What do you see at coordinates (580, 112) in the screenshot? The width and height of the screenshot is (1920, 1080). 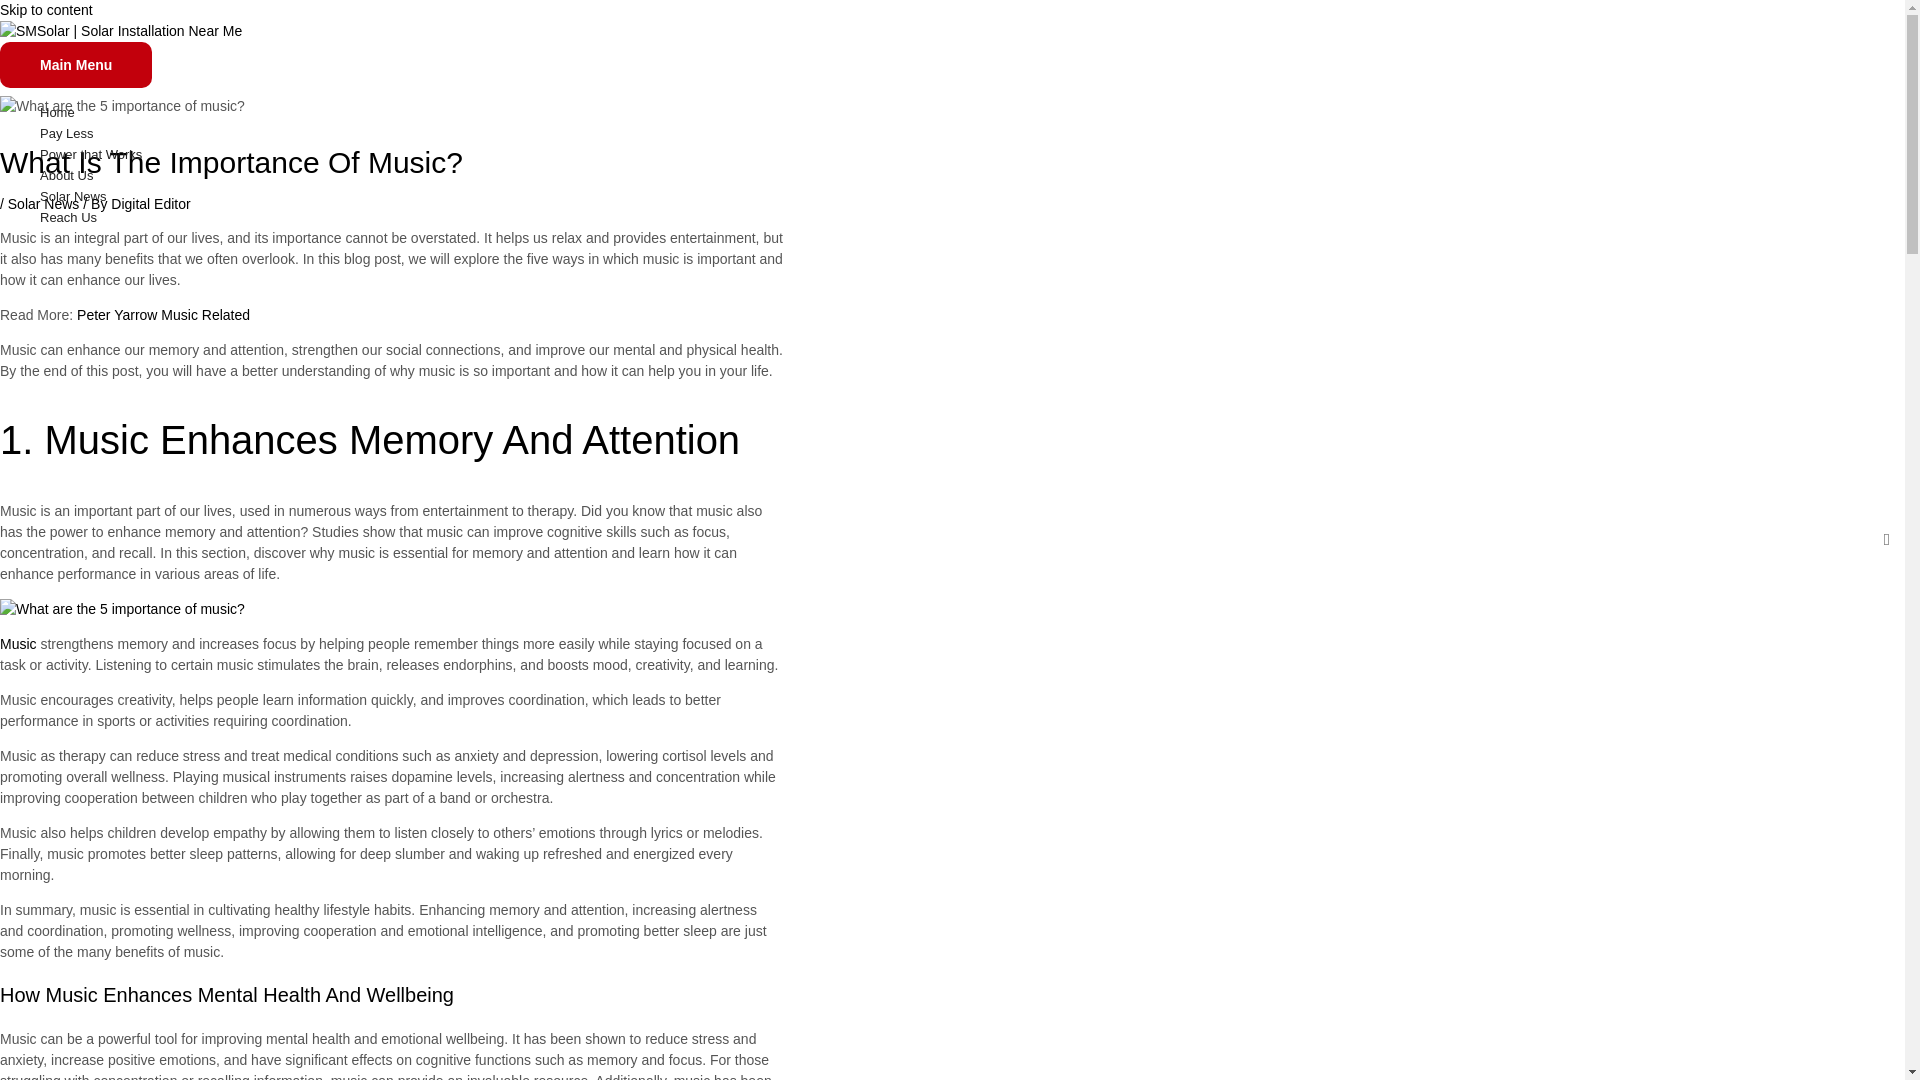 I see `Home` at bounding box center [580, 112].